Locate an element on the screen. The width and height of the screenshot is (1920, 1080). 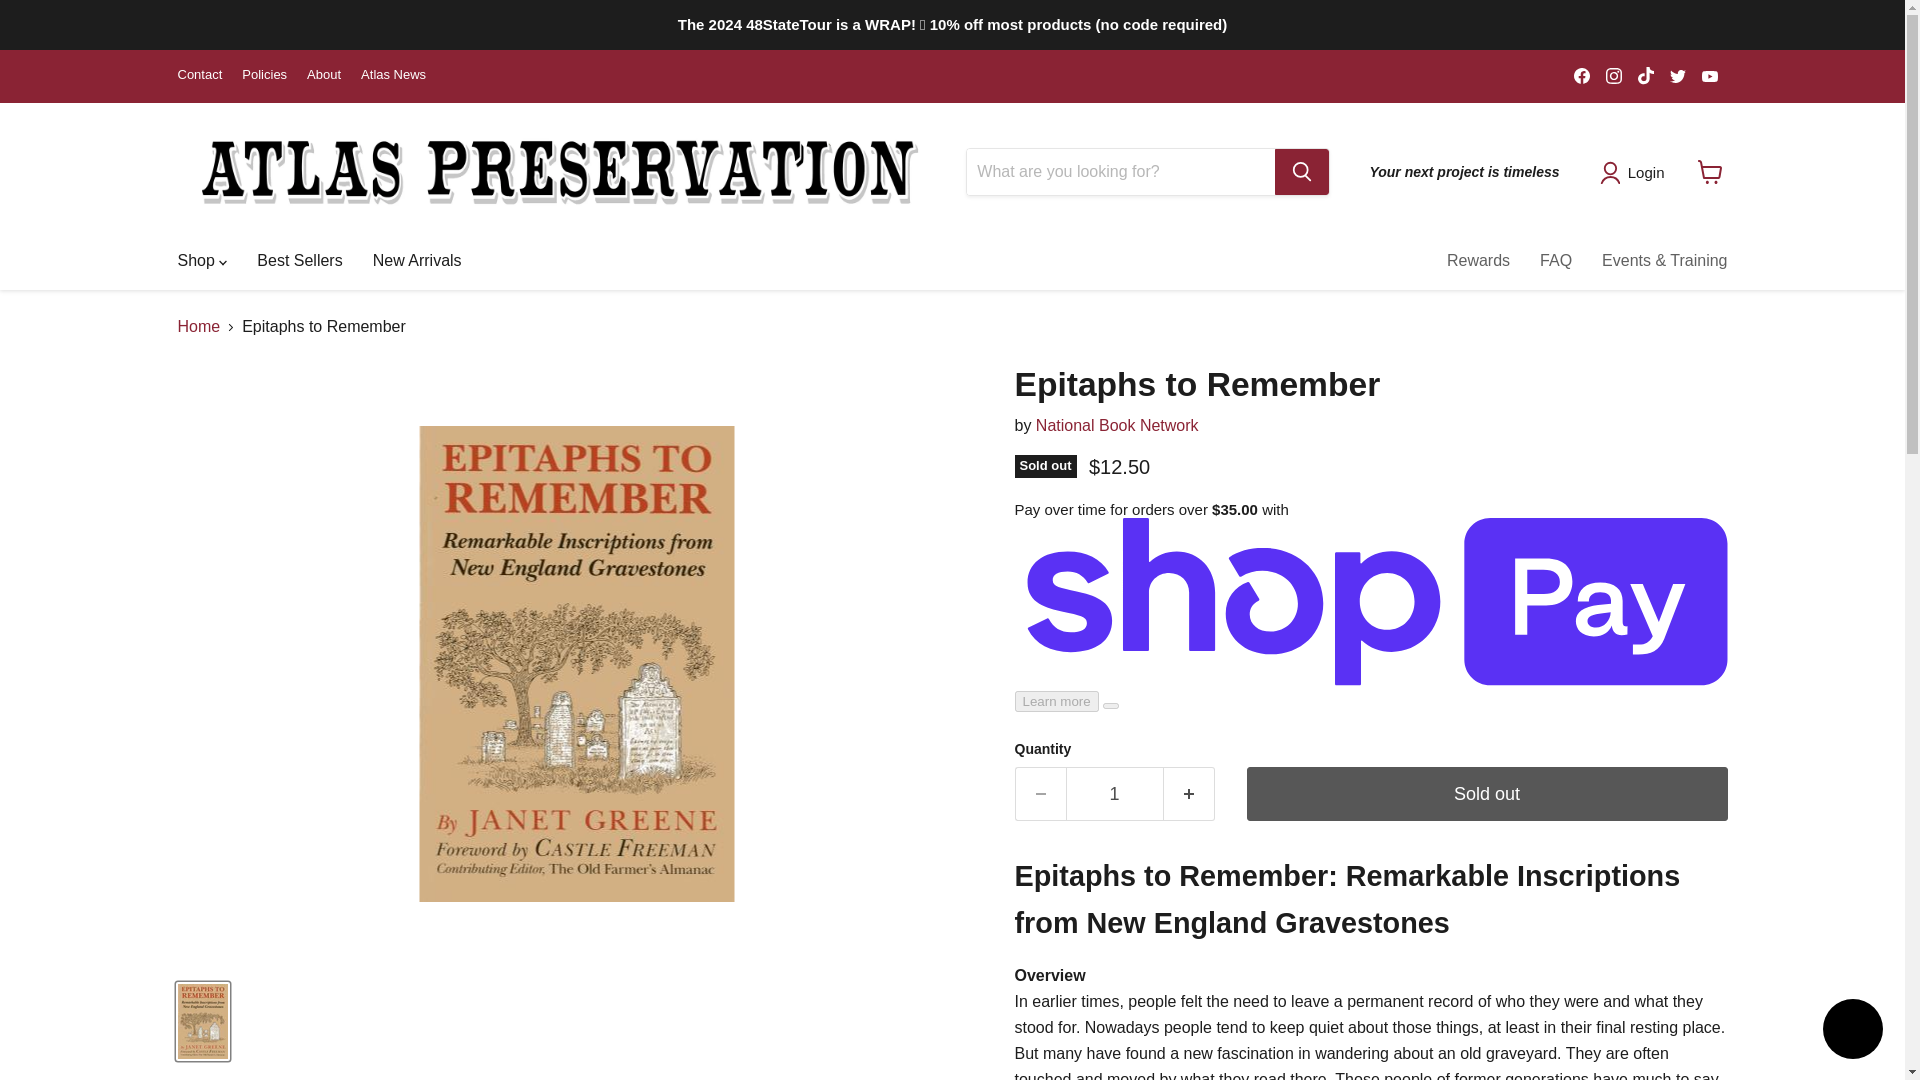
Login is located at coordinates (1636, 171).